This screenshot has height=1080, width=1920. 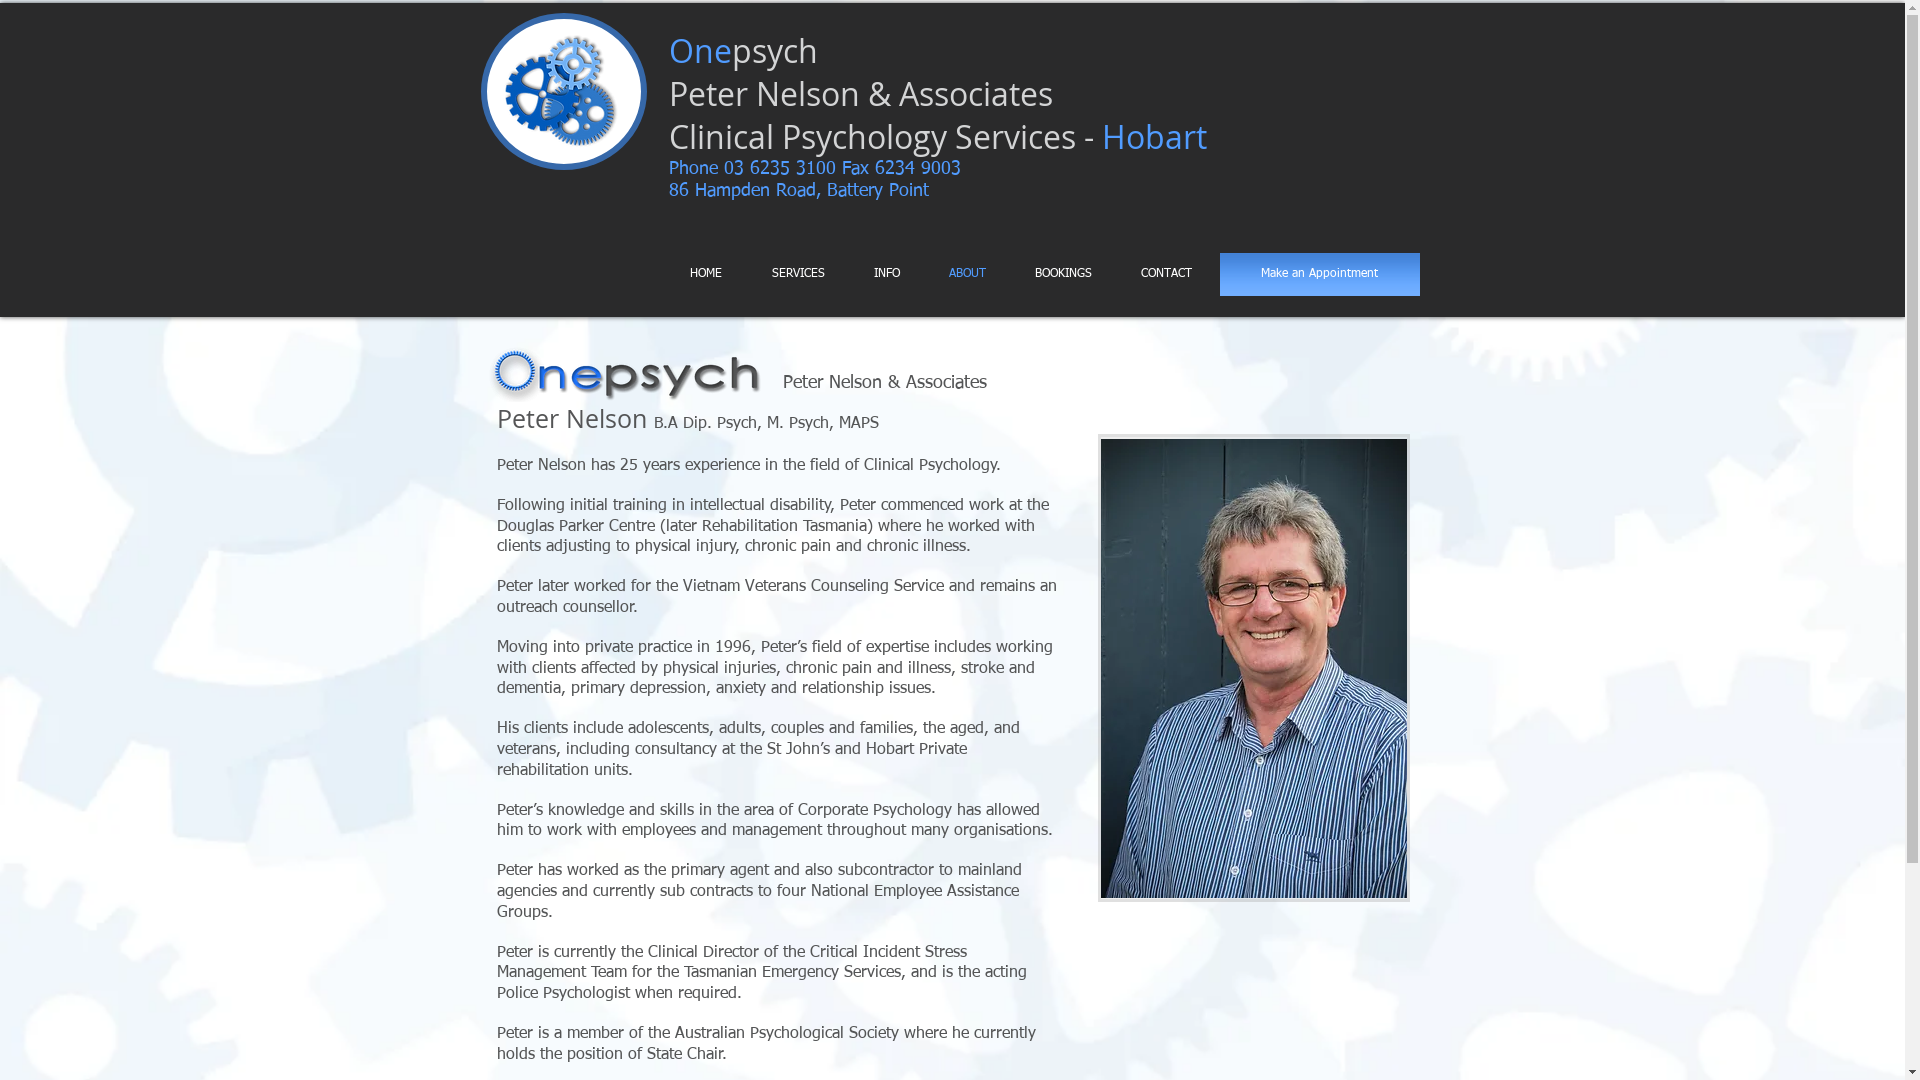 What do you see at coordinates (1320, 274) in the screenshot?
I see `Make an Appointment` at bounding box center [1320, 274].